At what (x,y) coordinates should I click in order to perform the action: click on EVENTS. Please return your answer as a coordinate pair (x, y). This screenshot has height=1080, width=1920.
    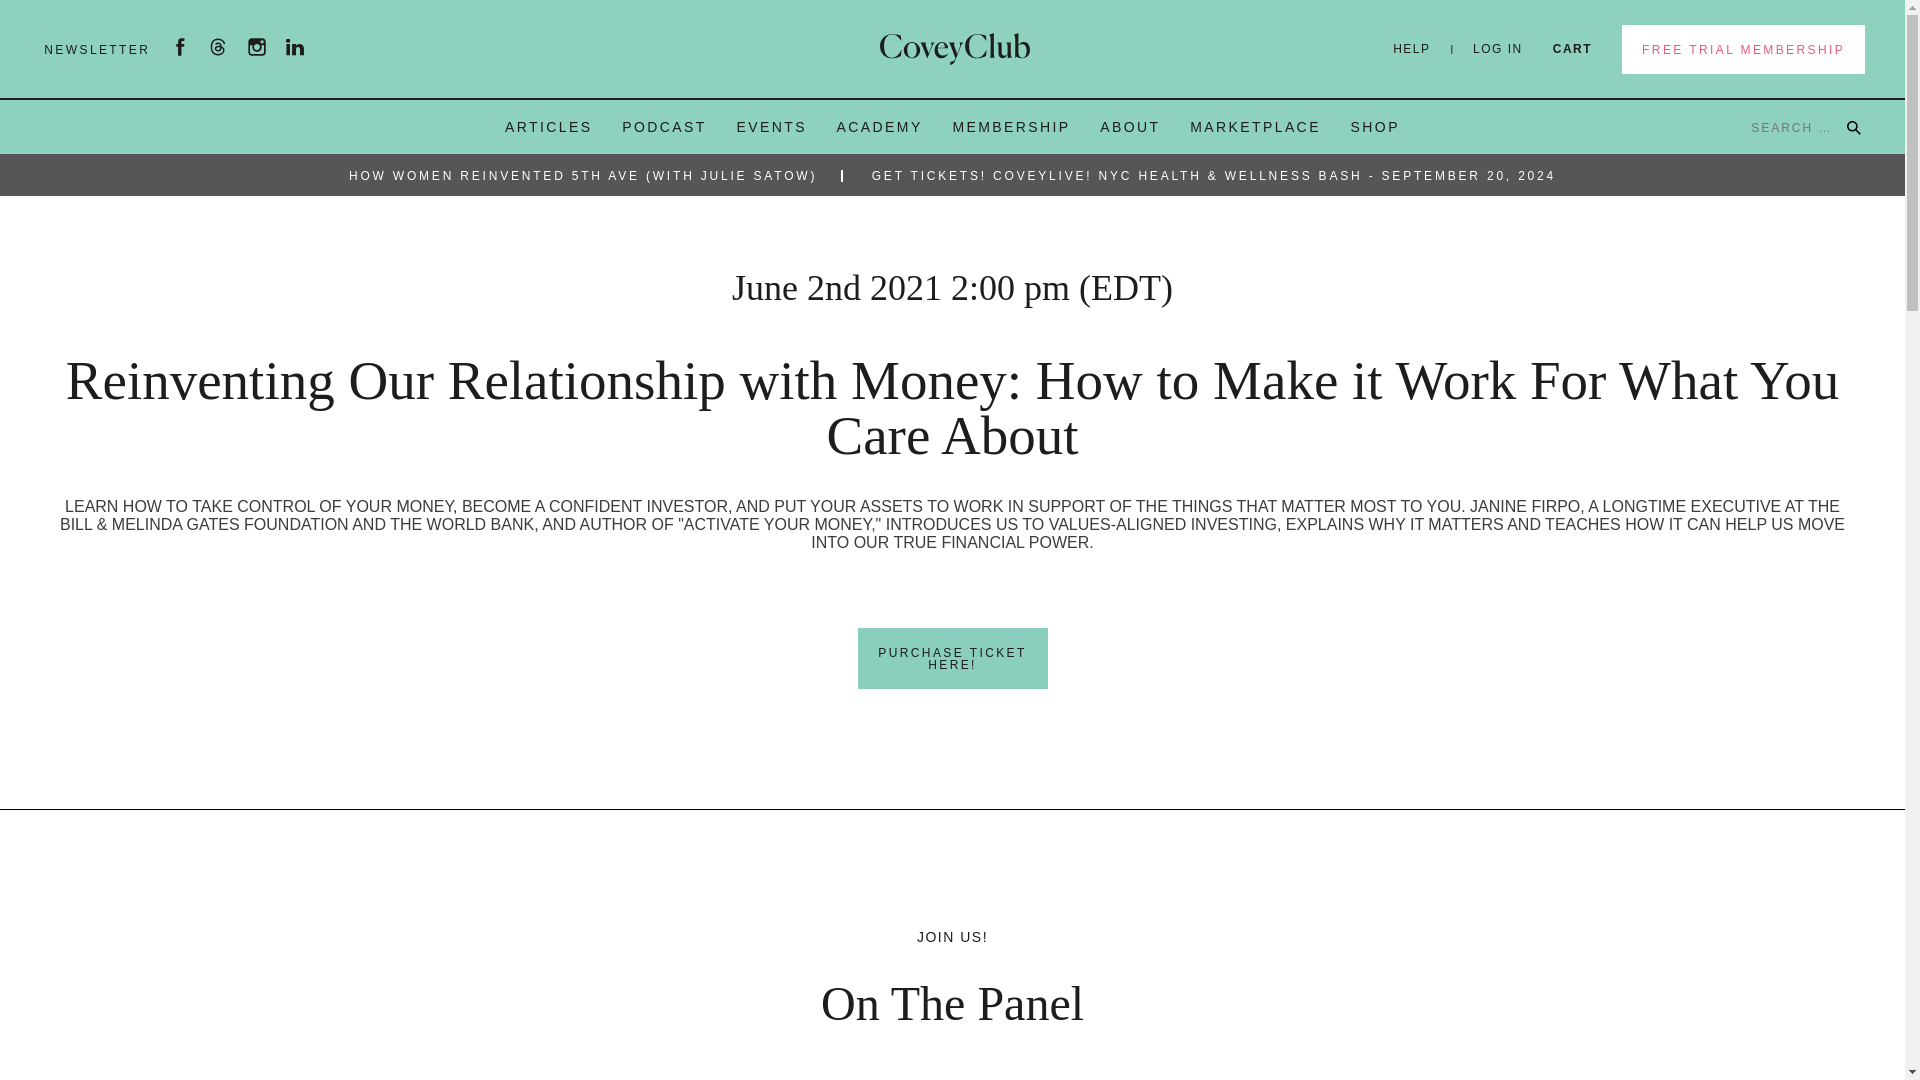
    Looking at the image, I should click on (770, 126).